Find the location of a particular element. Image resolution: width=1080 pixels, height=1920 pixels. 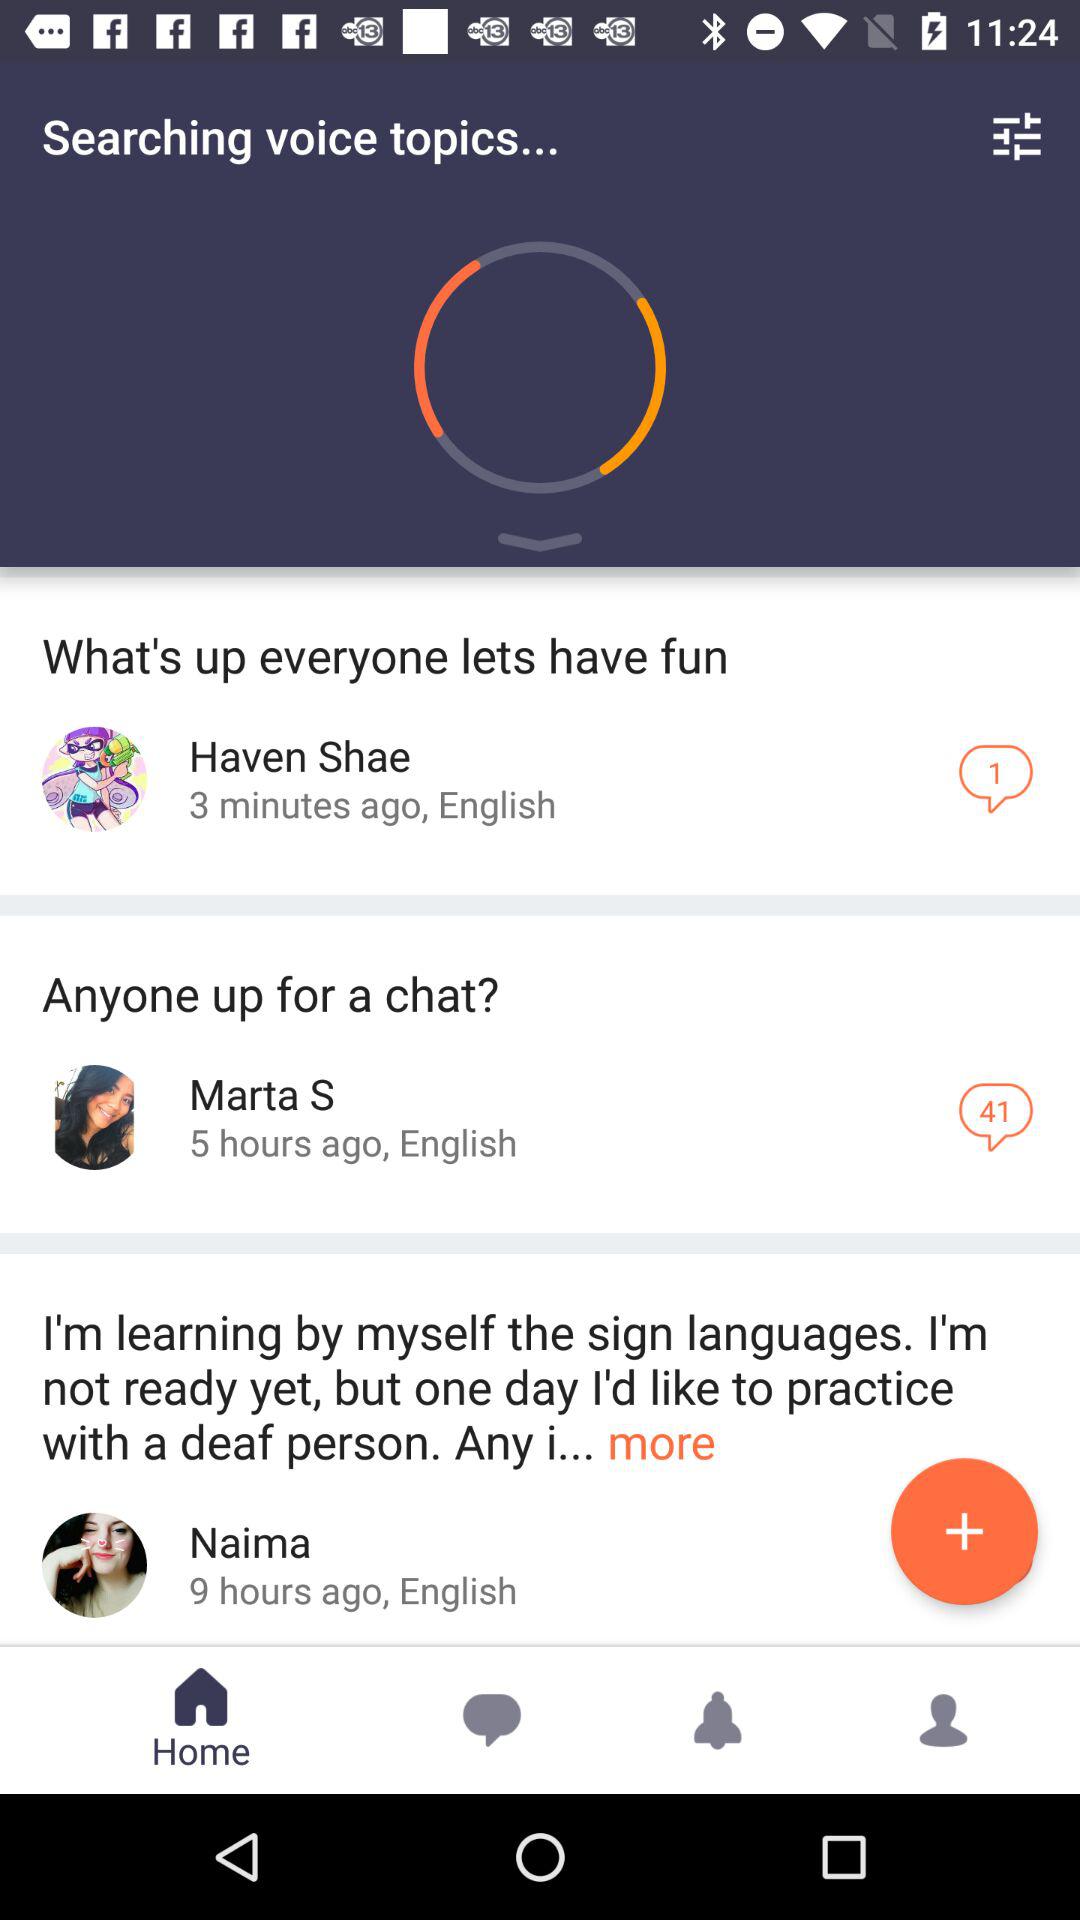

click on the notification icon is located at coordinates (717, 1720).